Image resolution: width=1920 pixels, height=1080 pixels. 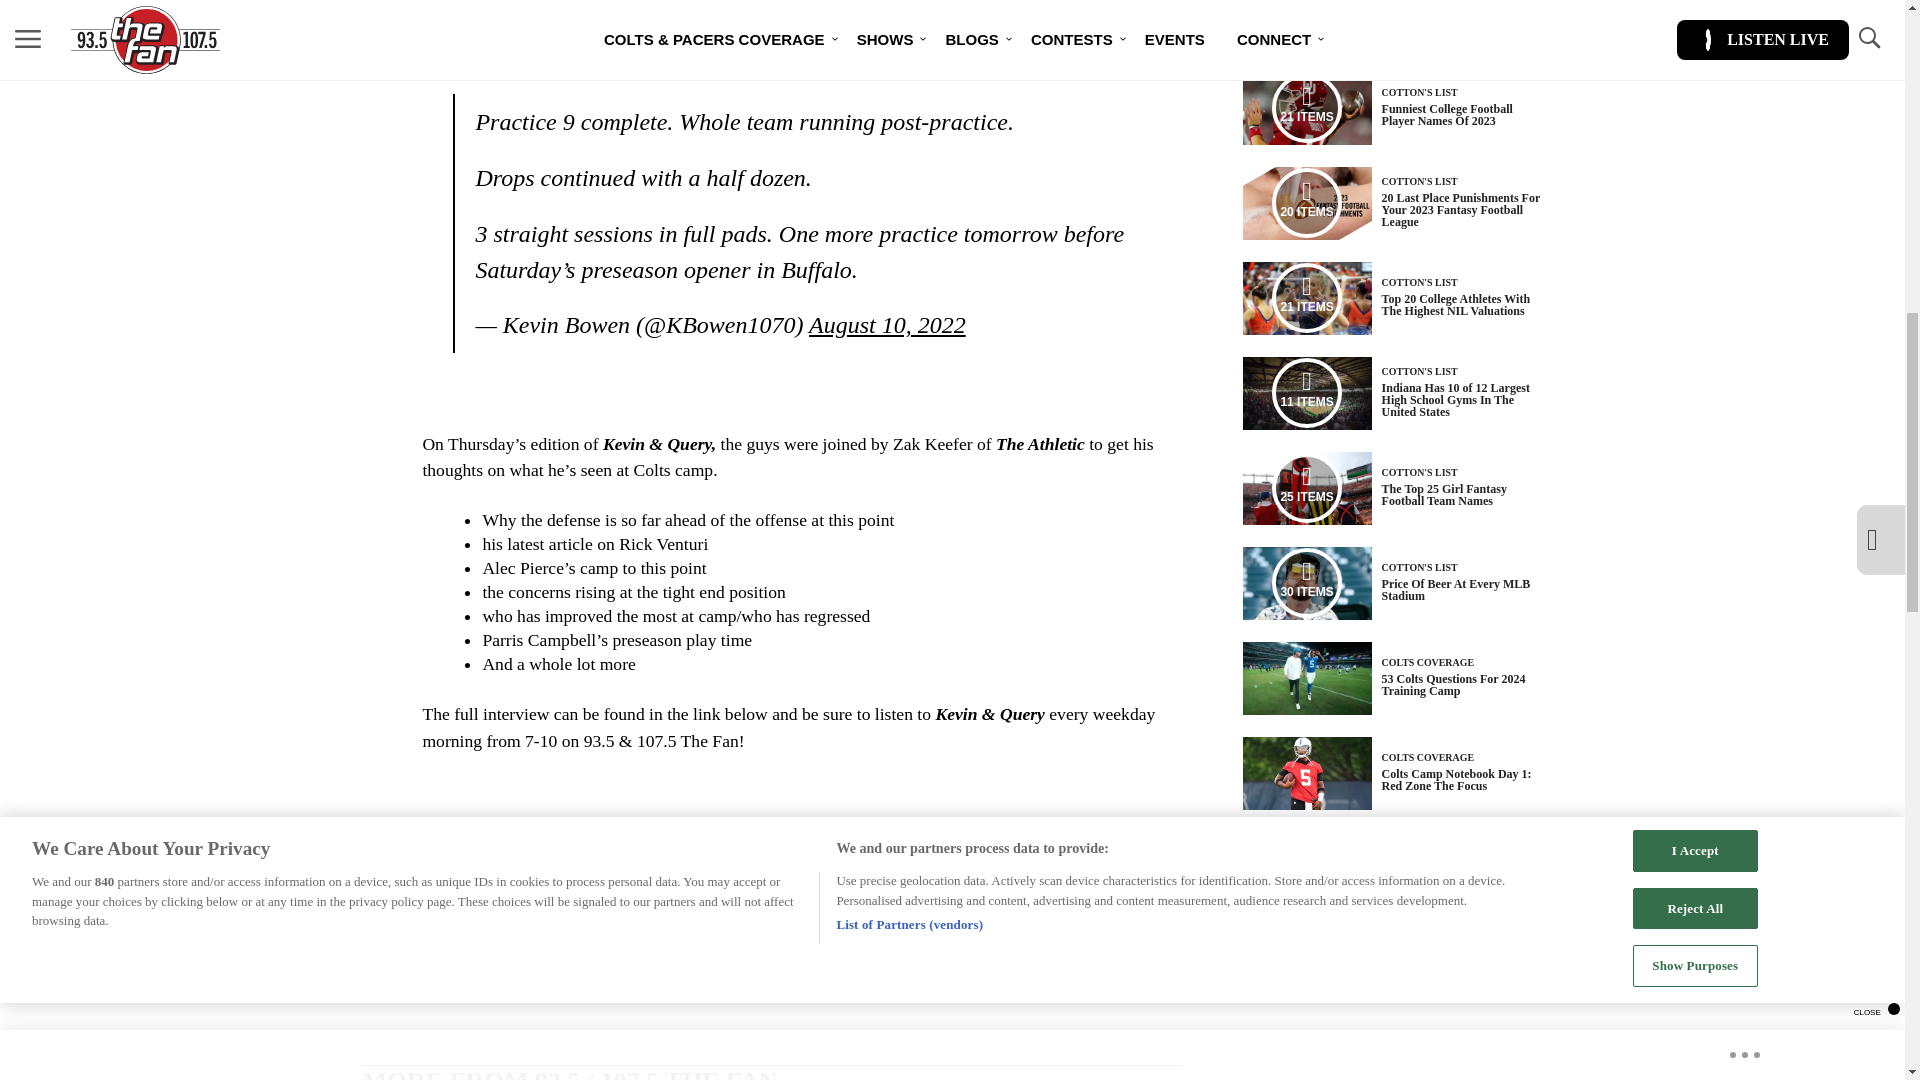 I want to click on Media Playlist, so click(x=1306, y=298).